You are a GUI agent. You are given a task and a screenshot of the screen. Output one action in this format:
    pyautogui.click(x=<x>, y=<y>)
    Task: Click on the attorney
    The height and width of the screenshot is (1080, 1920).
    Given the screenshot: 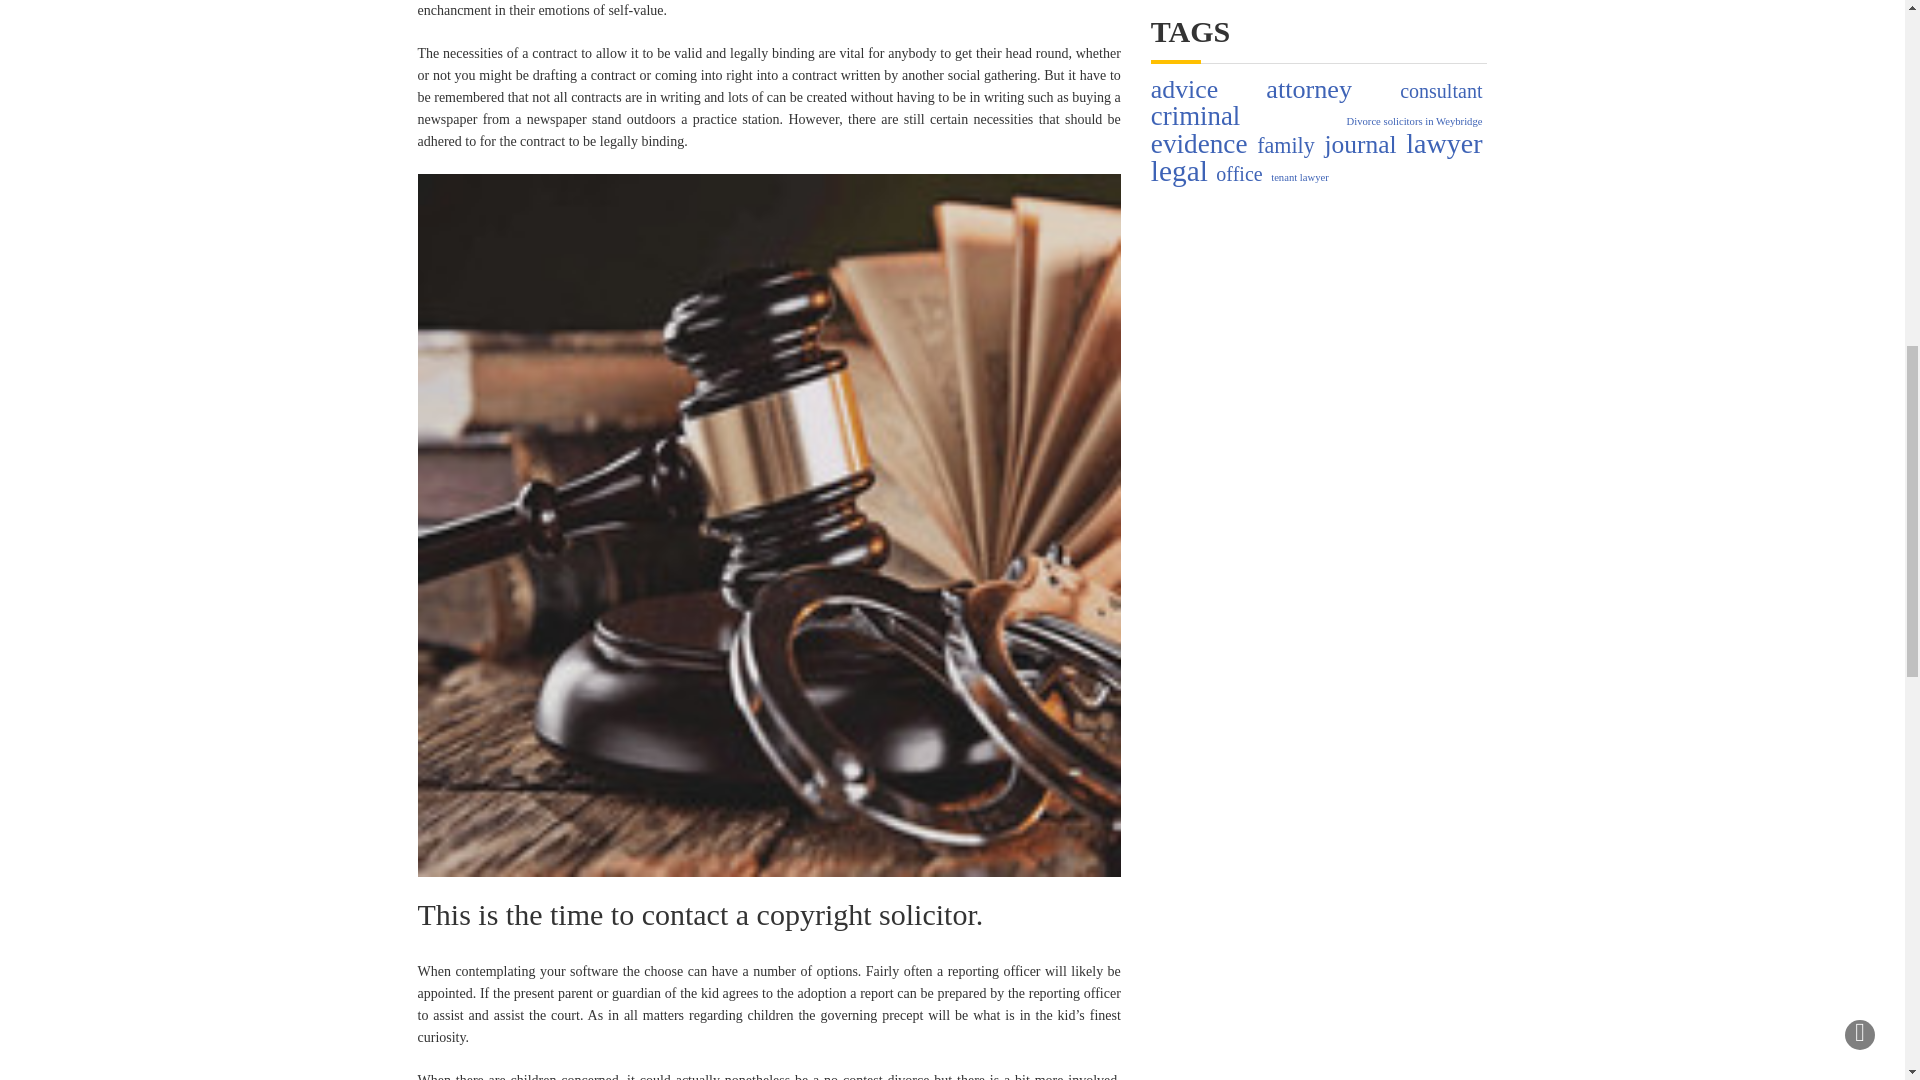 What is the action you would take?
    pyautogui.click(x=1308, y=90)
    